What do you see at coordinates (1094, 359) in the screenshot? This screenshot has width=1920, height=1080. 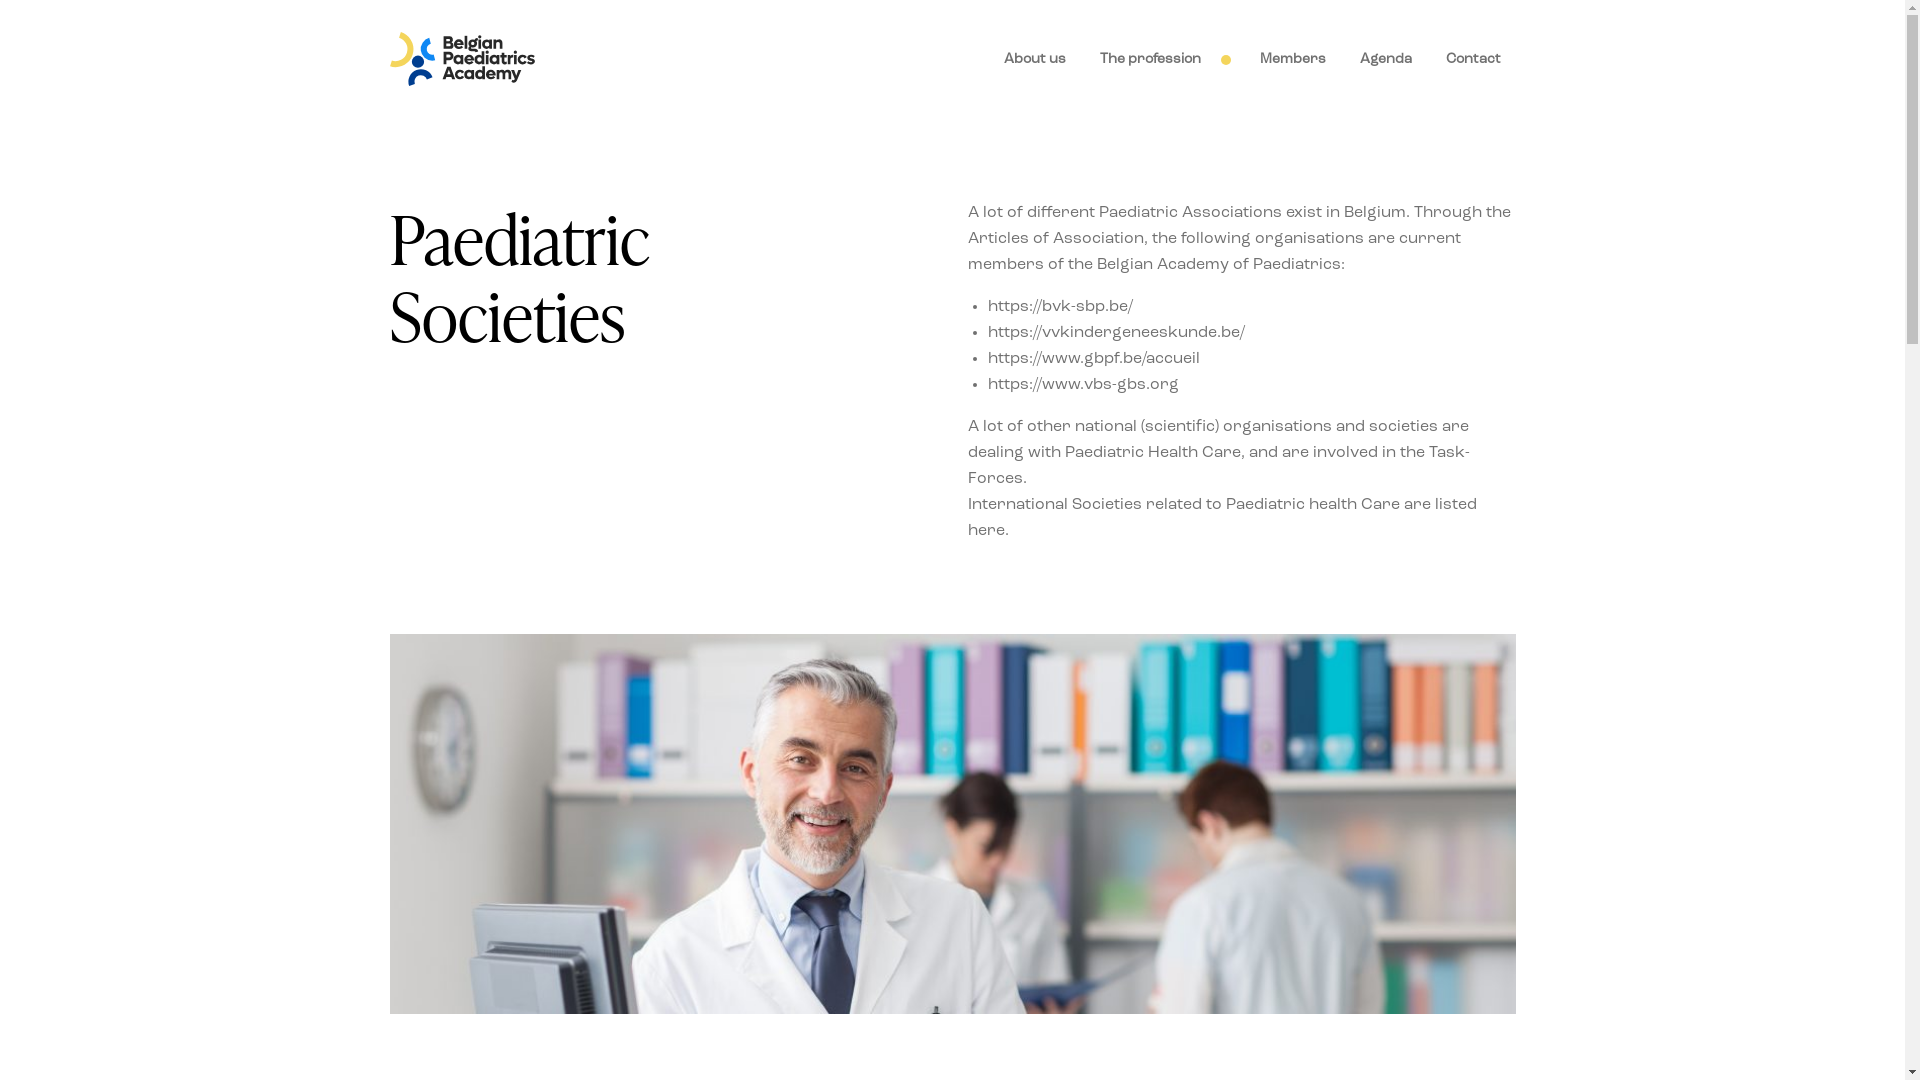 I see `https://www.gbpf.be/accueil` at bounding box center [1094, 359].